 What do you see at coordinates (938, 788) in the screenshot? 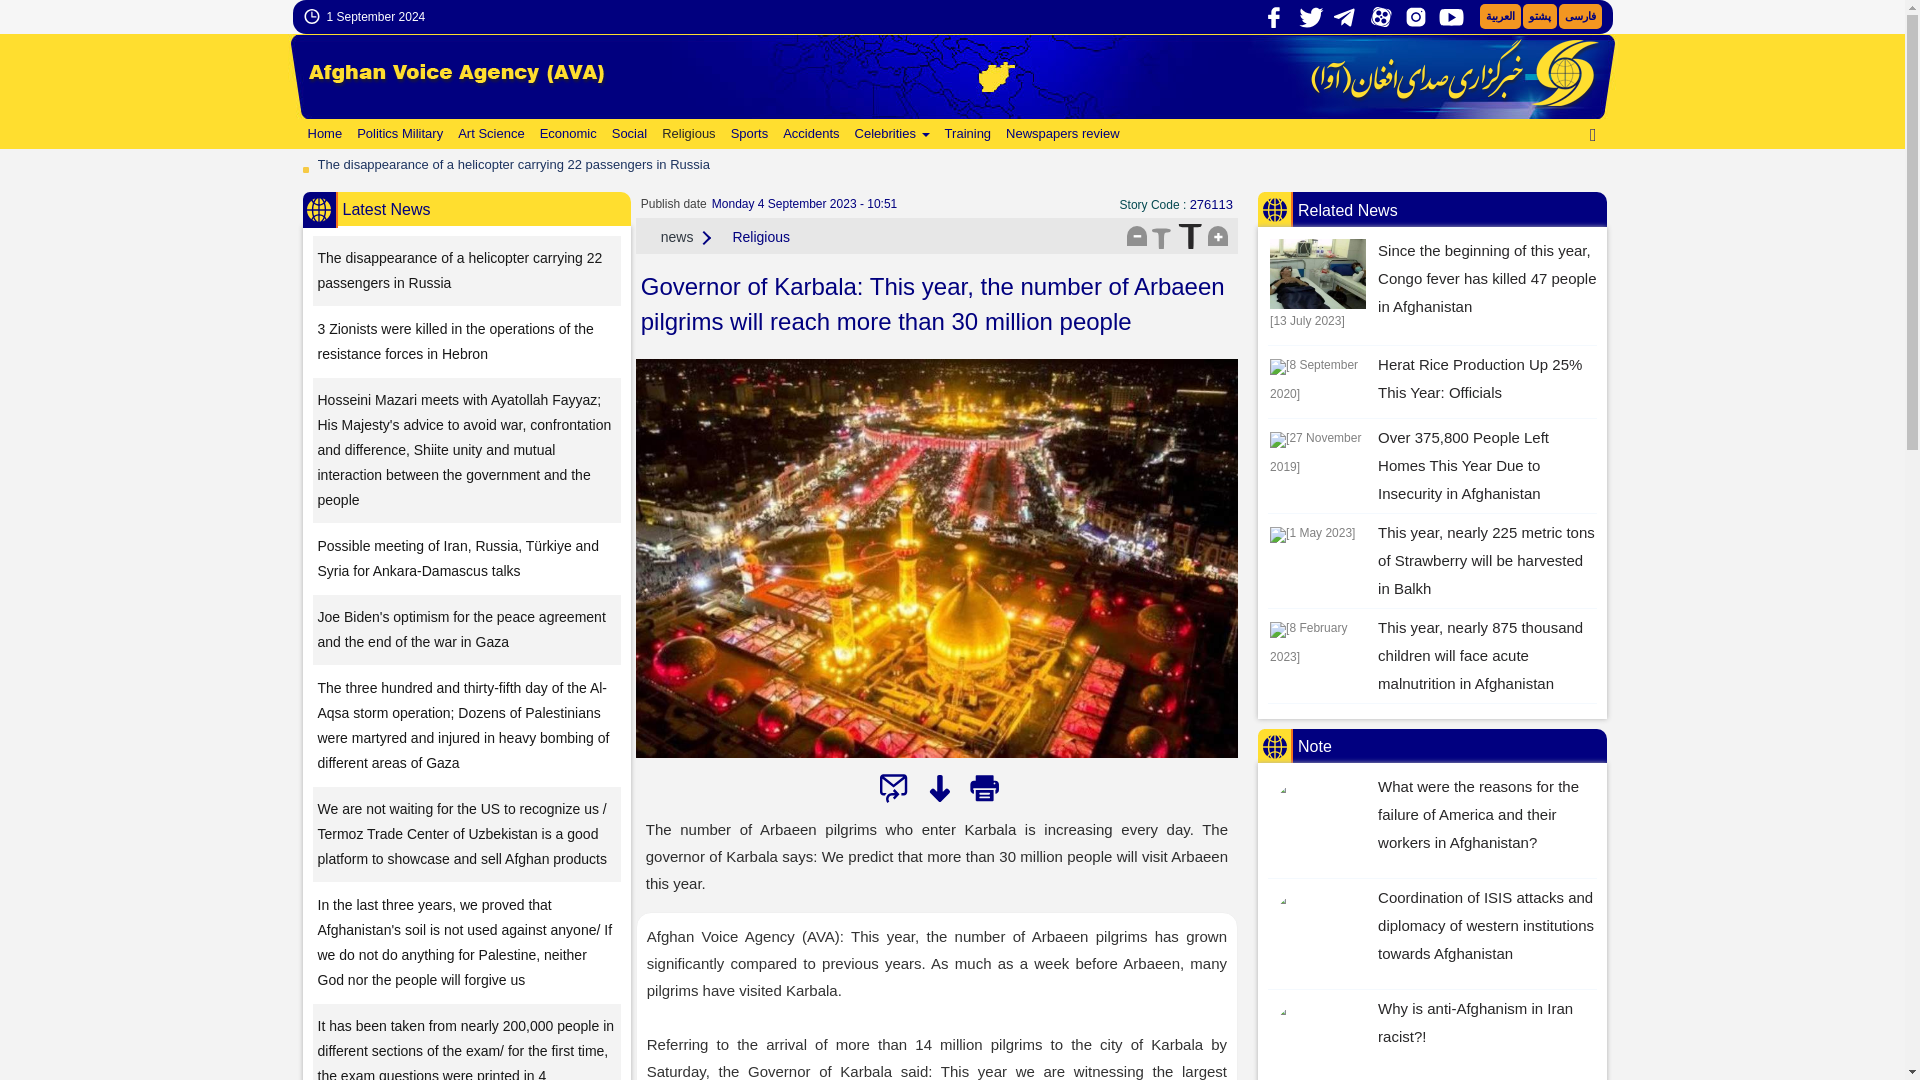
I see `Downloading the File` at bounding box center [938, 788].